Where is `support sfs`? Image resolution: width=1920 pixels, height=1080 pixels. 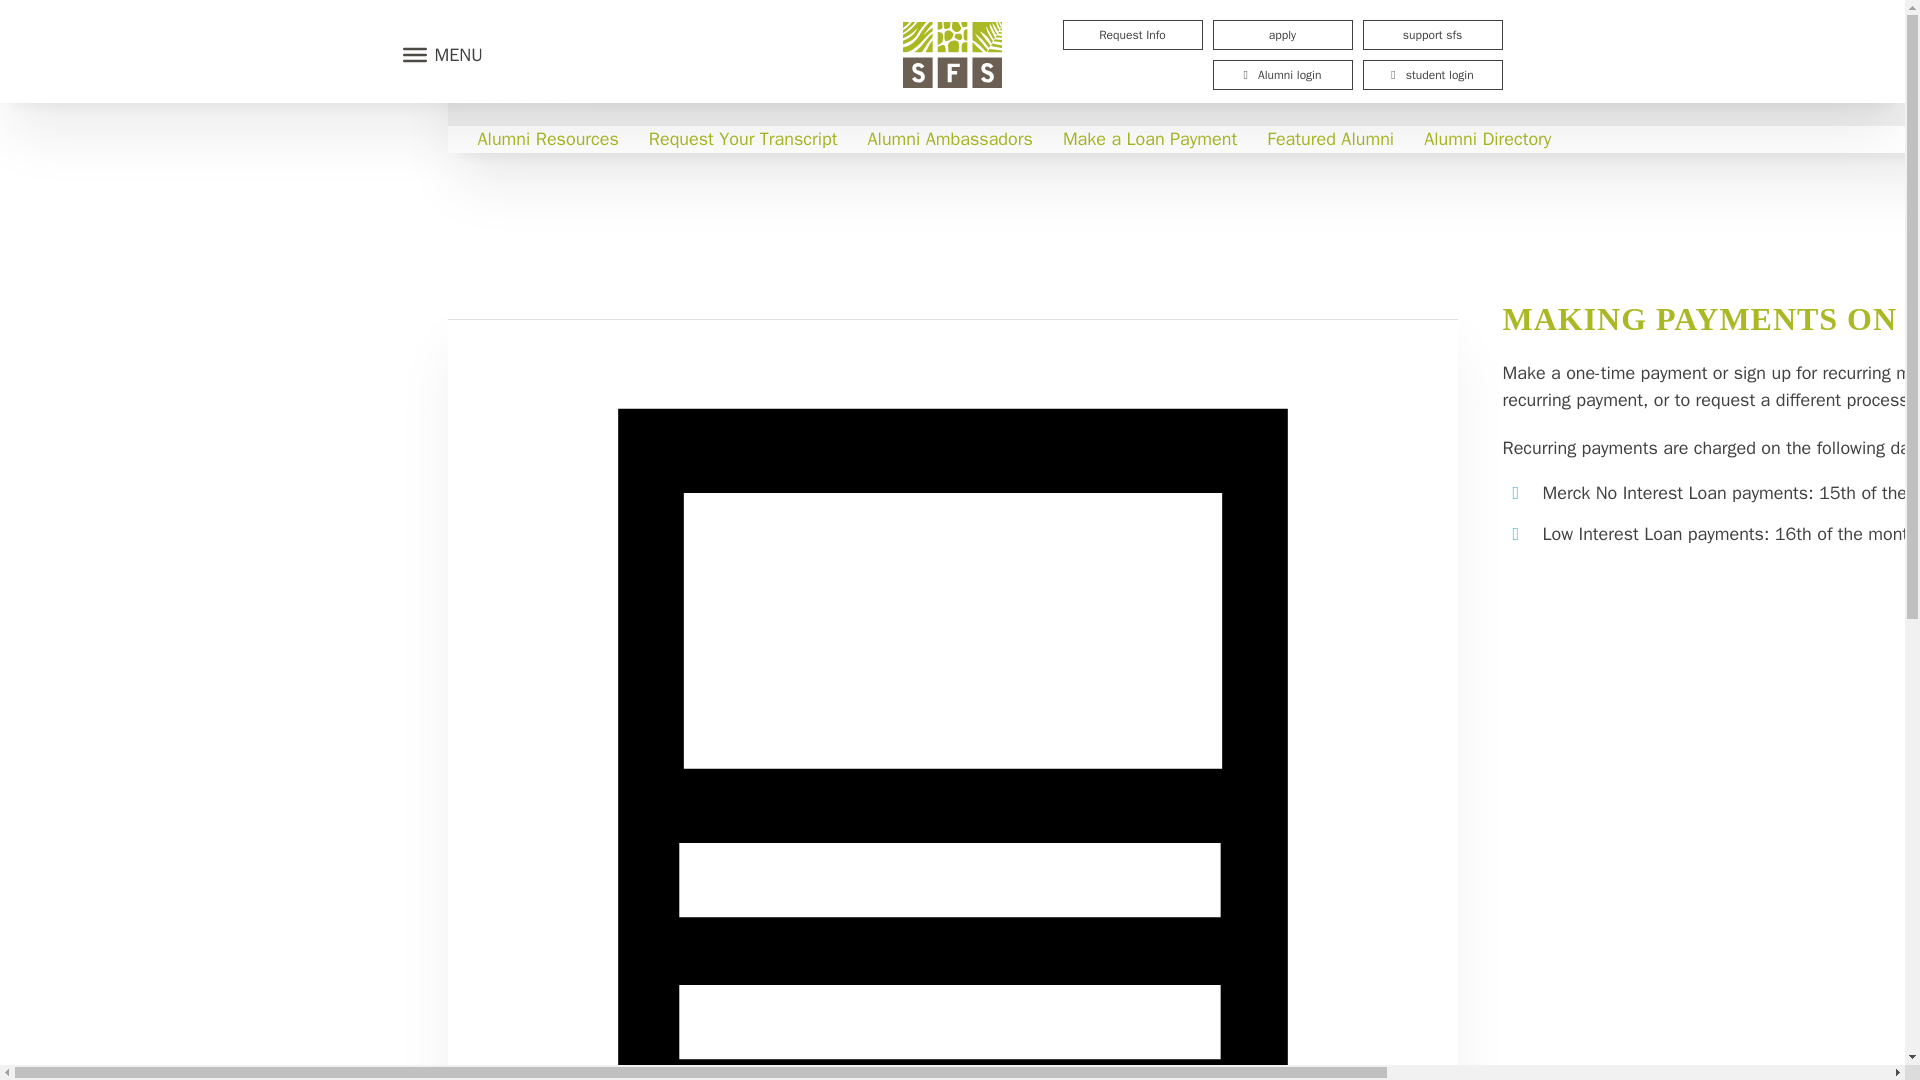 support sfs is located at coordinates (1431, 34).